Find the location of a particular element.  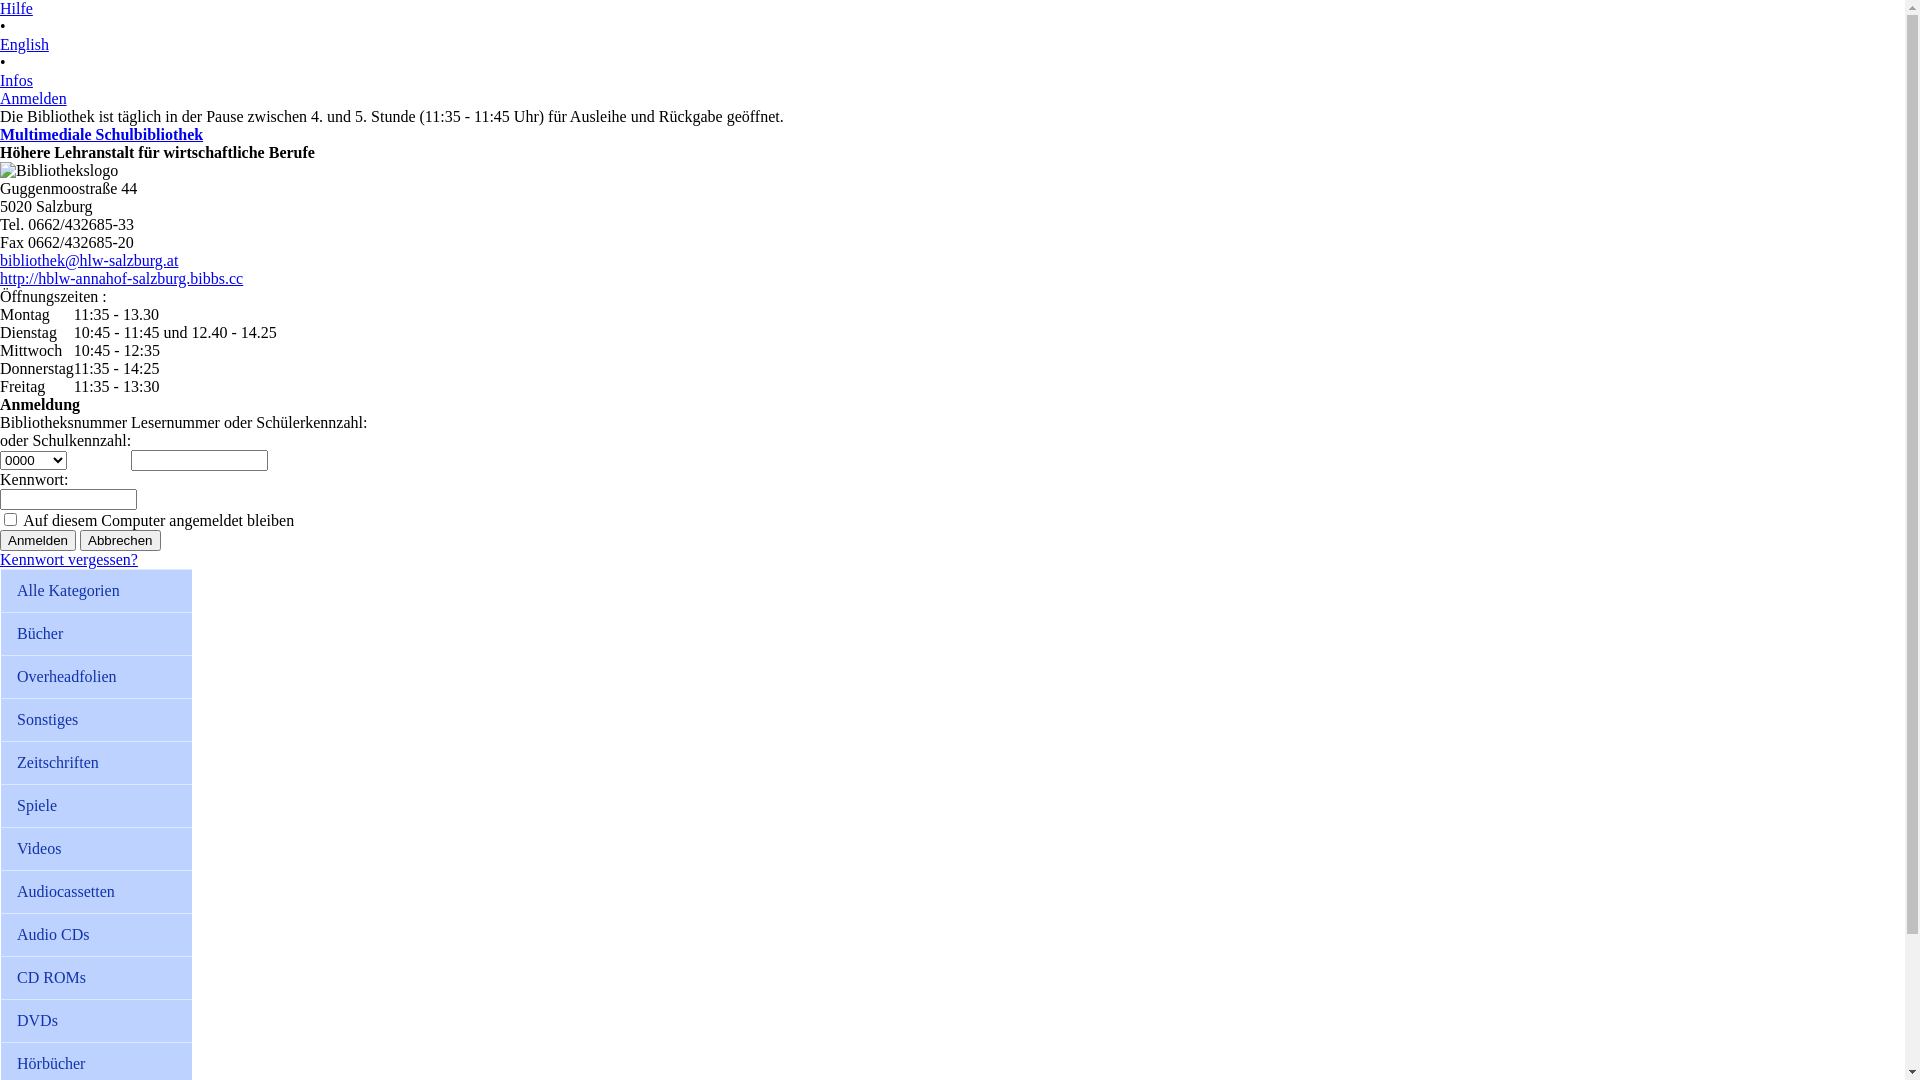

DVDs is located at coordinates (96, 1020).